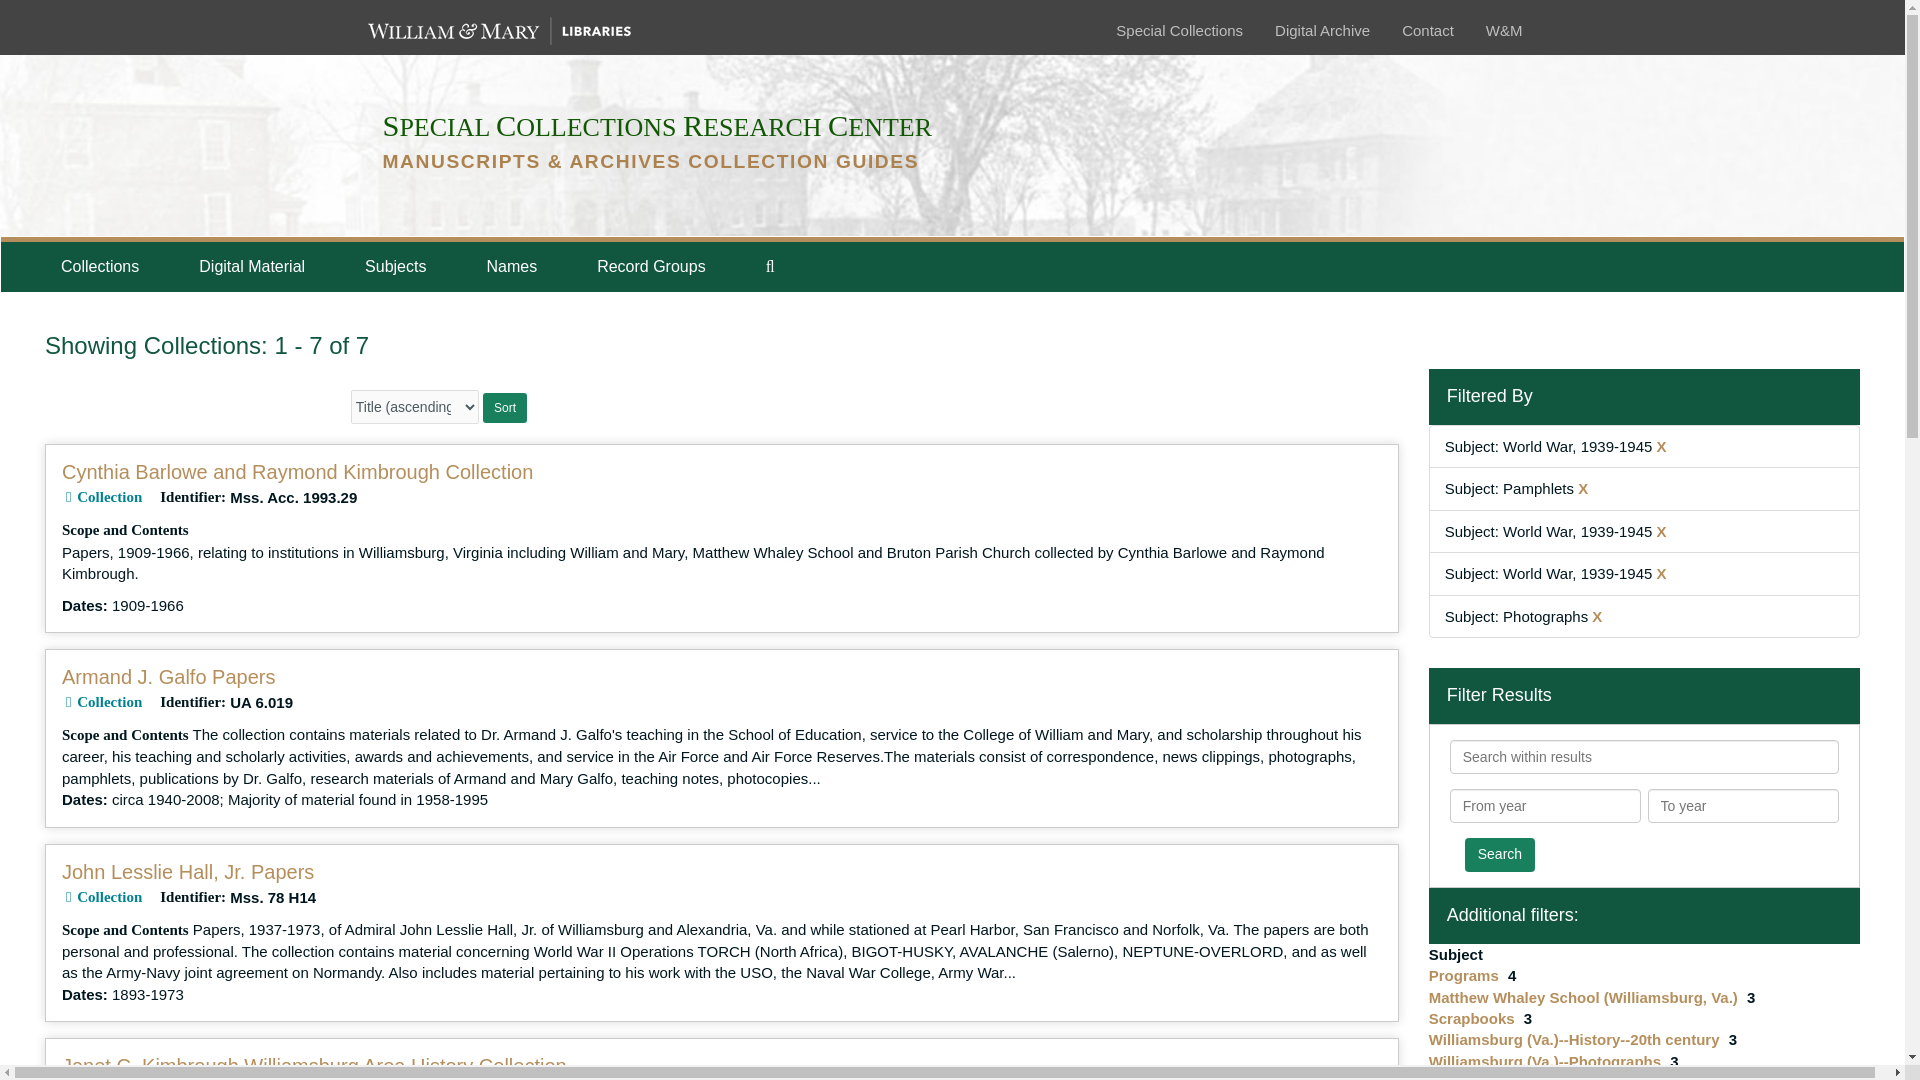 The height and width of the screenshot is (1080, 1920). What do you see at coordinates (1427, 30) in the screenshot?
I see `Contact` at bounding box center [1427, 30].